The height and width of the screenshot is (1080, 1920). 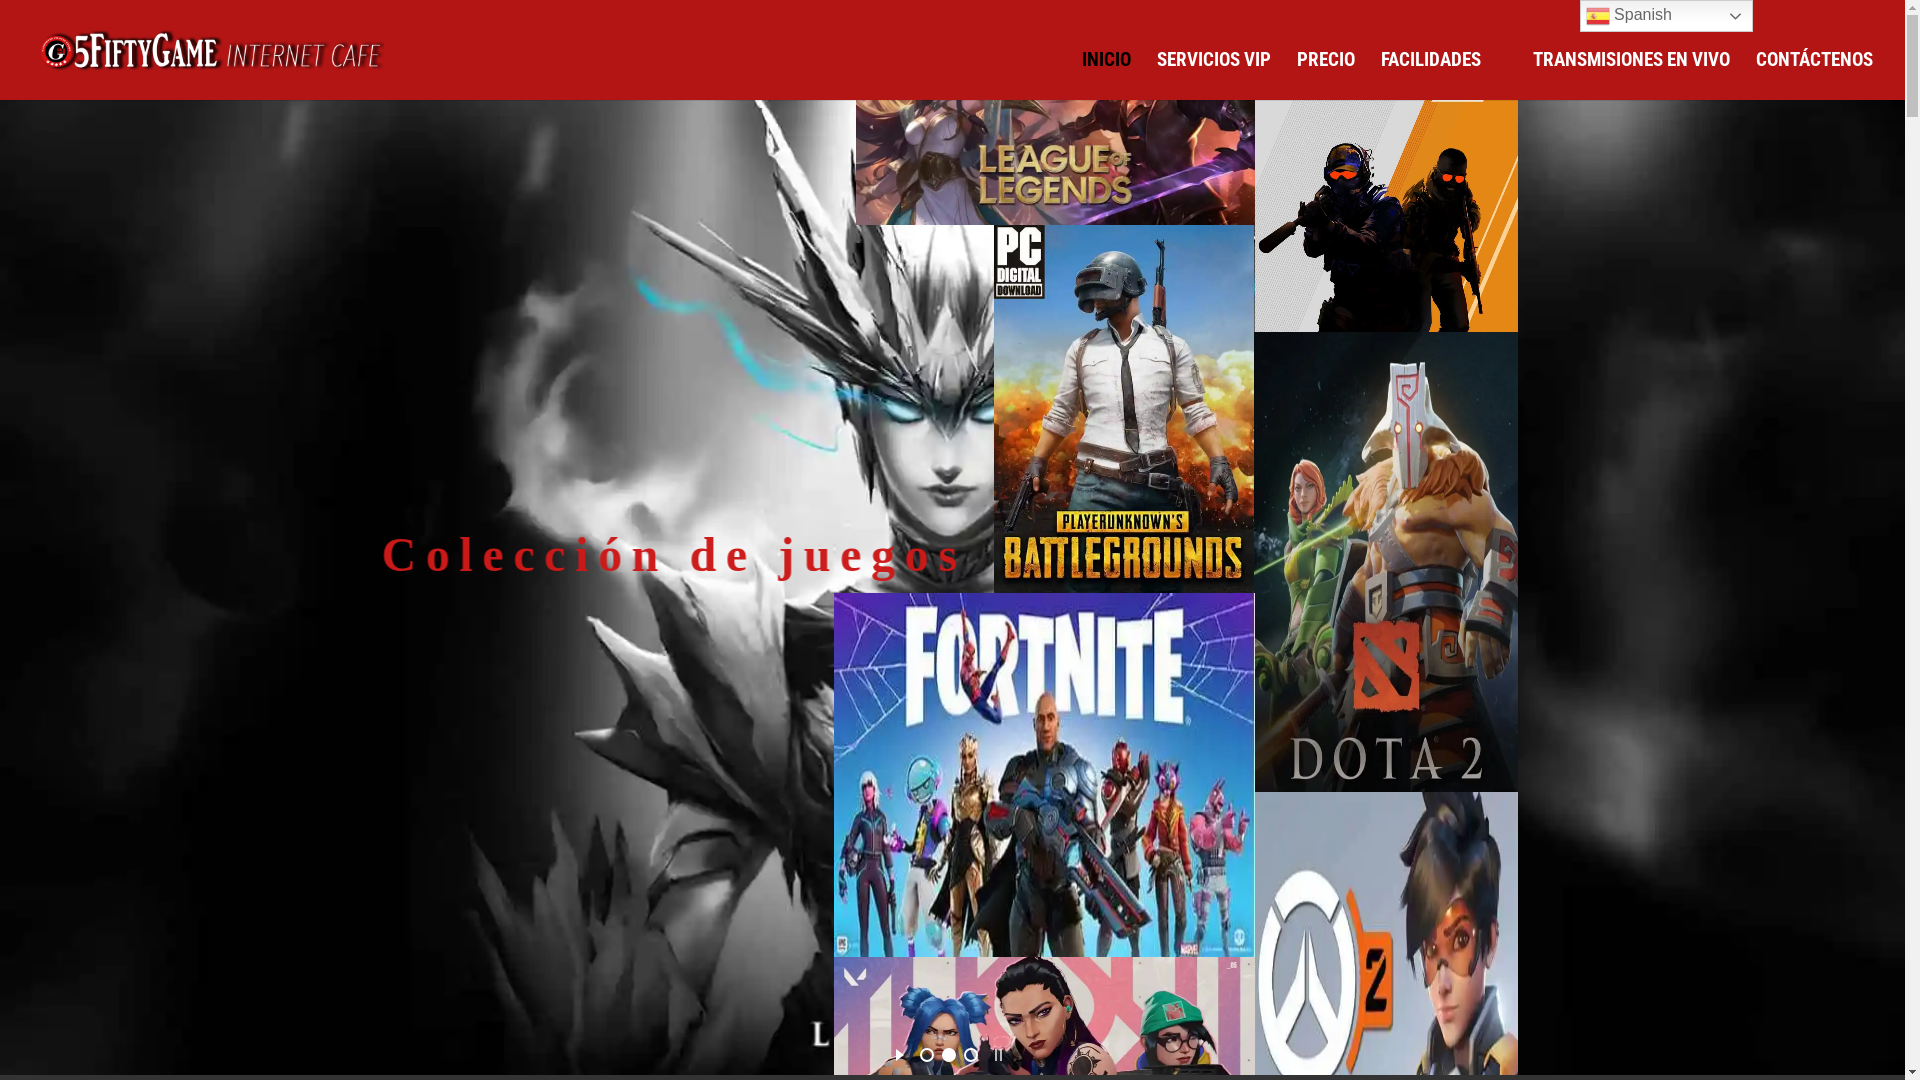 I want to click on SERVICIOS VIP, so click(x=1214, y=76).